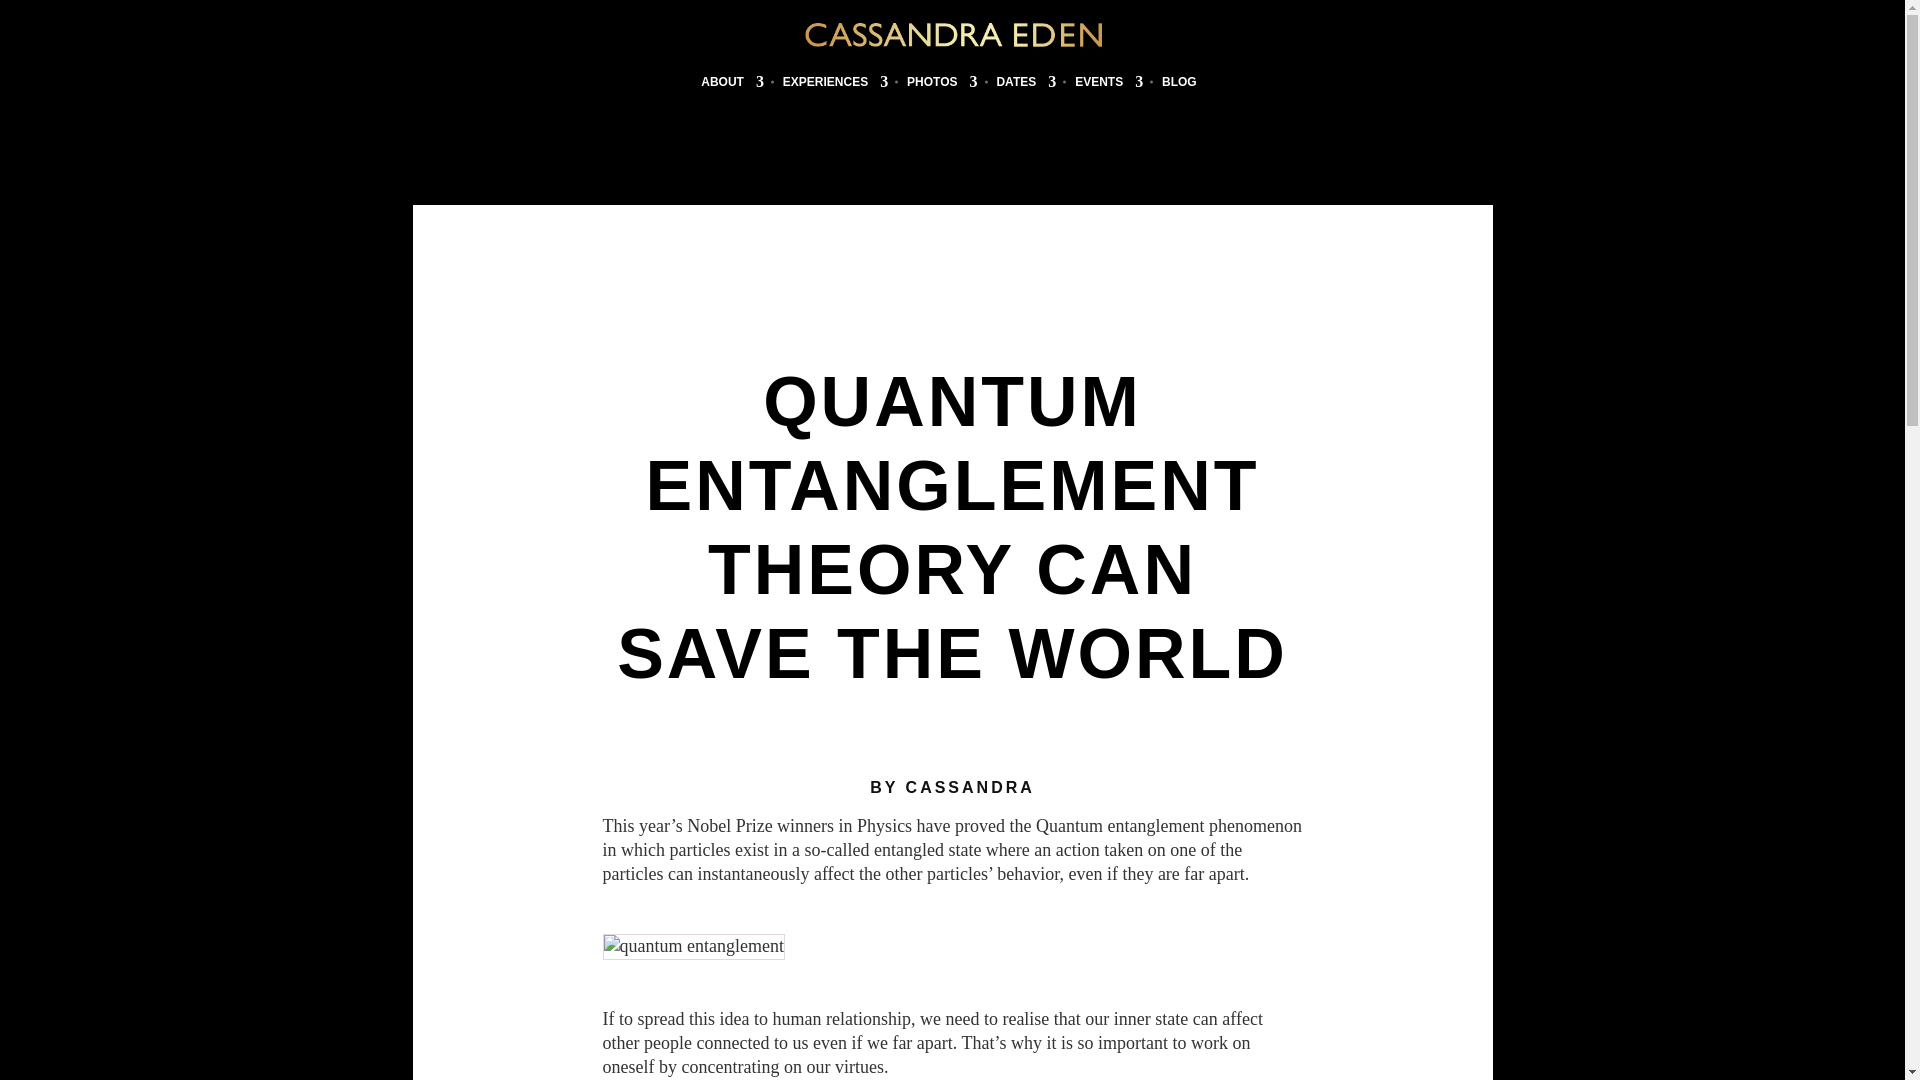  I want to click on BLOG, so click(1178, 86).